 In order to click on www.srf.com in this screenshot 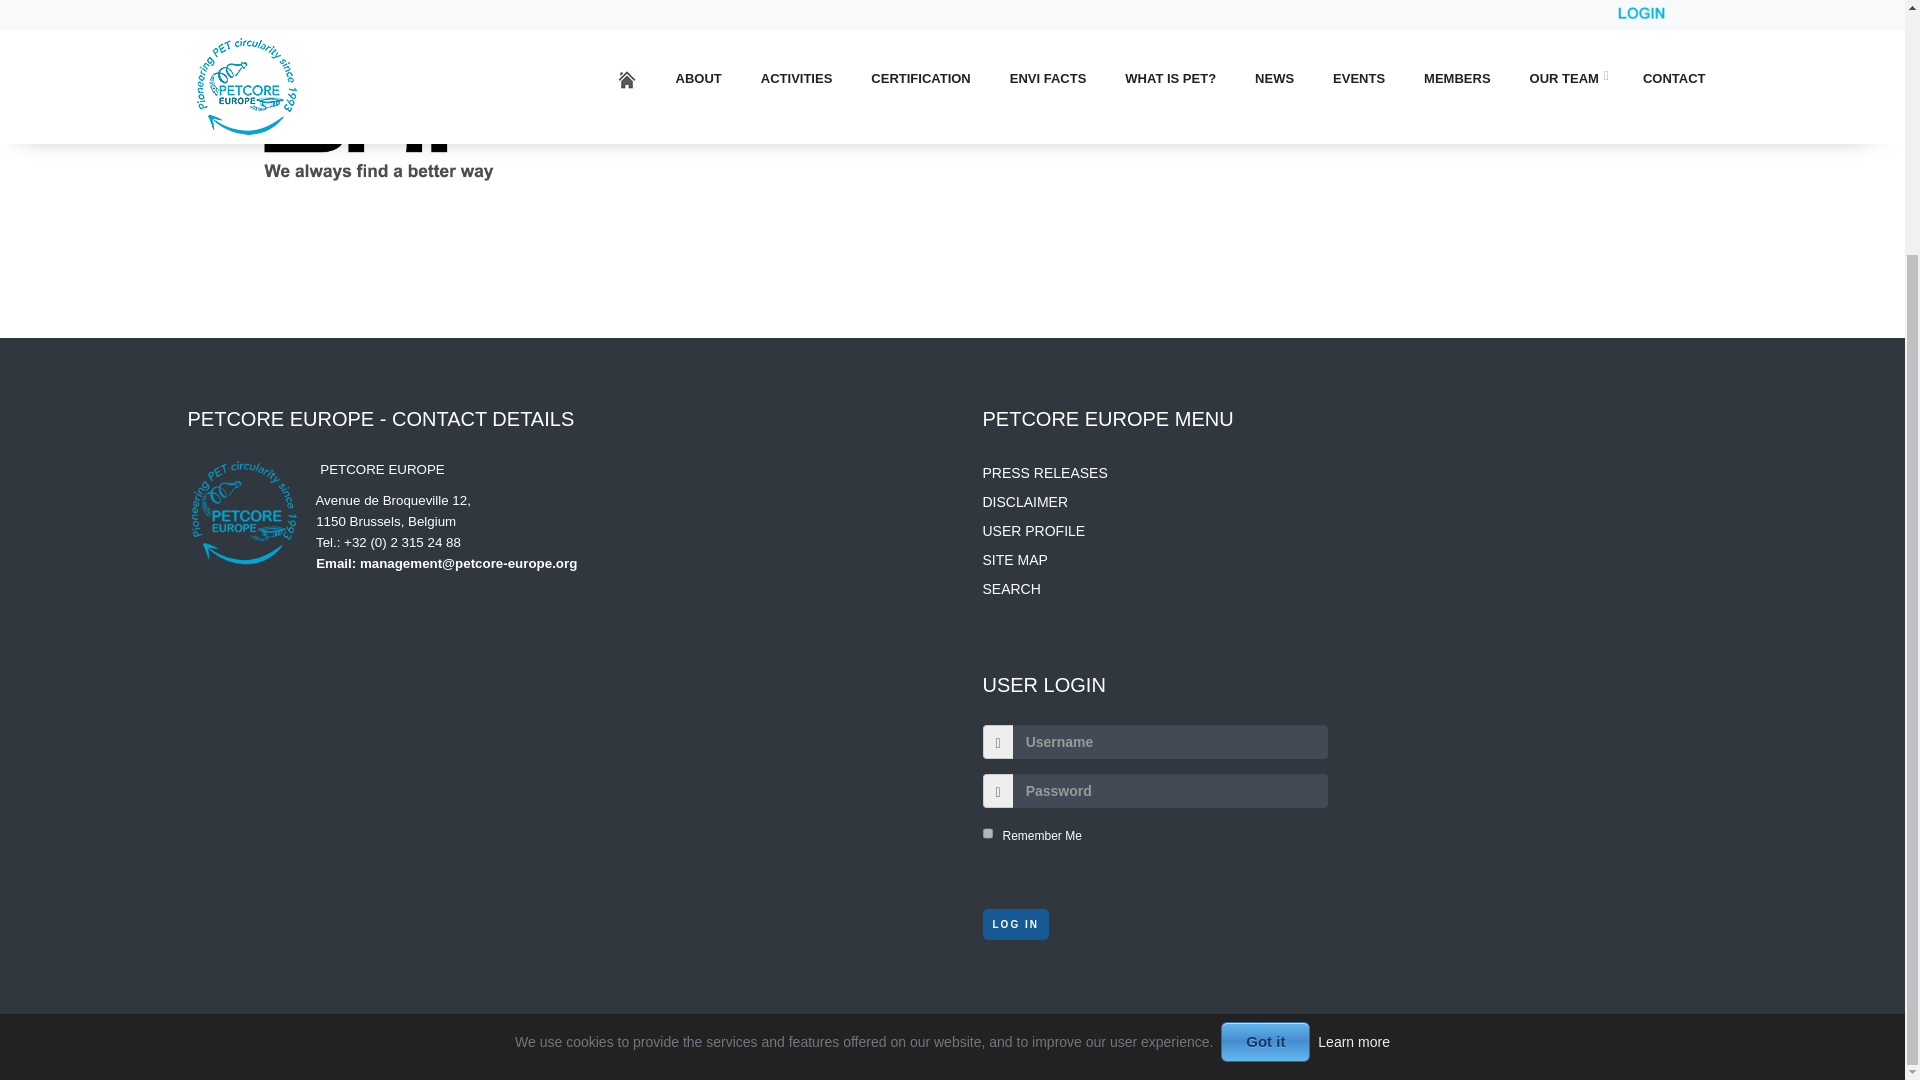, I will do `click(702, 69)`.